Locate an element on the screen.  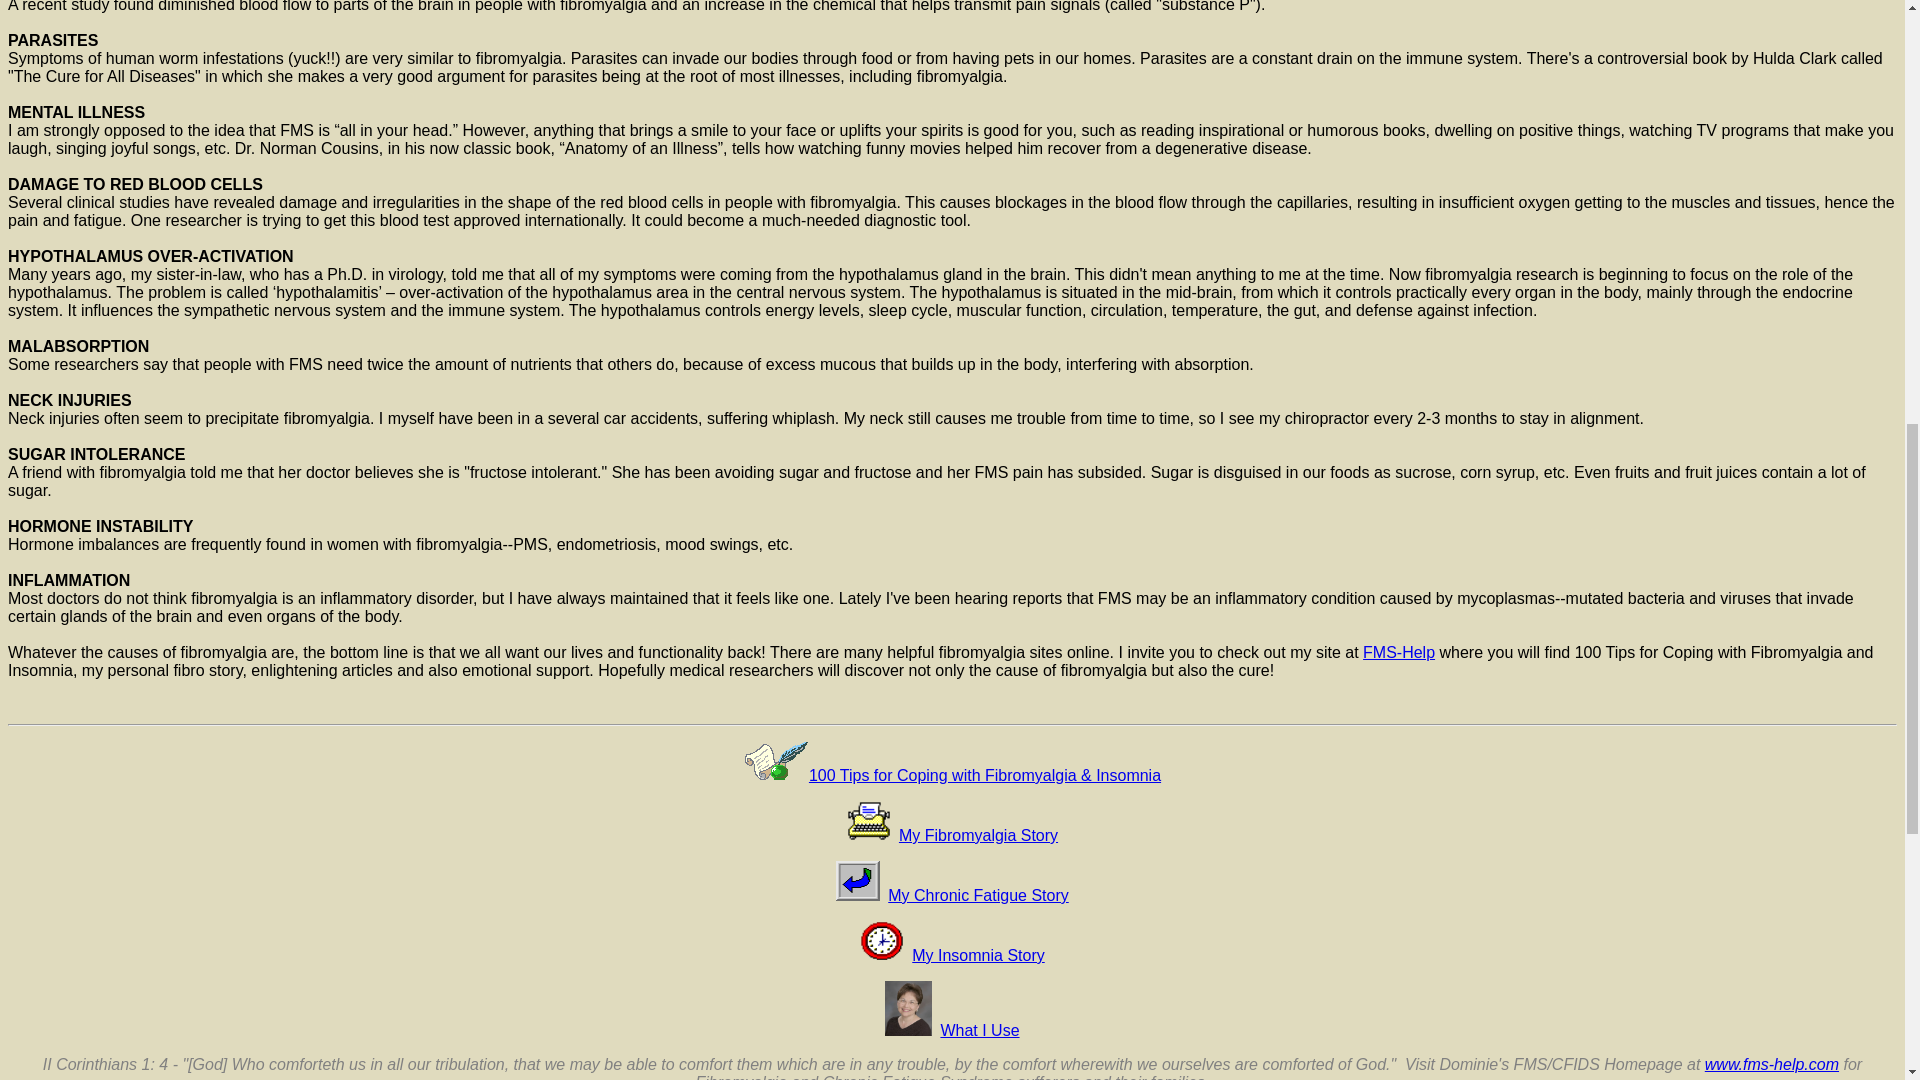
www.fms-help.com is located at coordinates (1772, 1064).